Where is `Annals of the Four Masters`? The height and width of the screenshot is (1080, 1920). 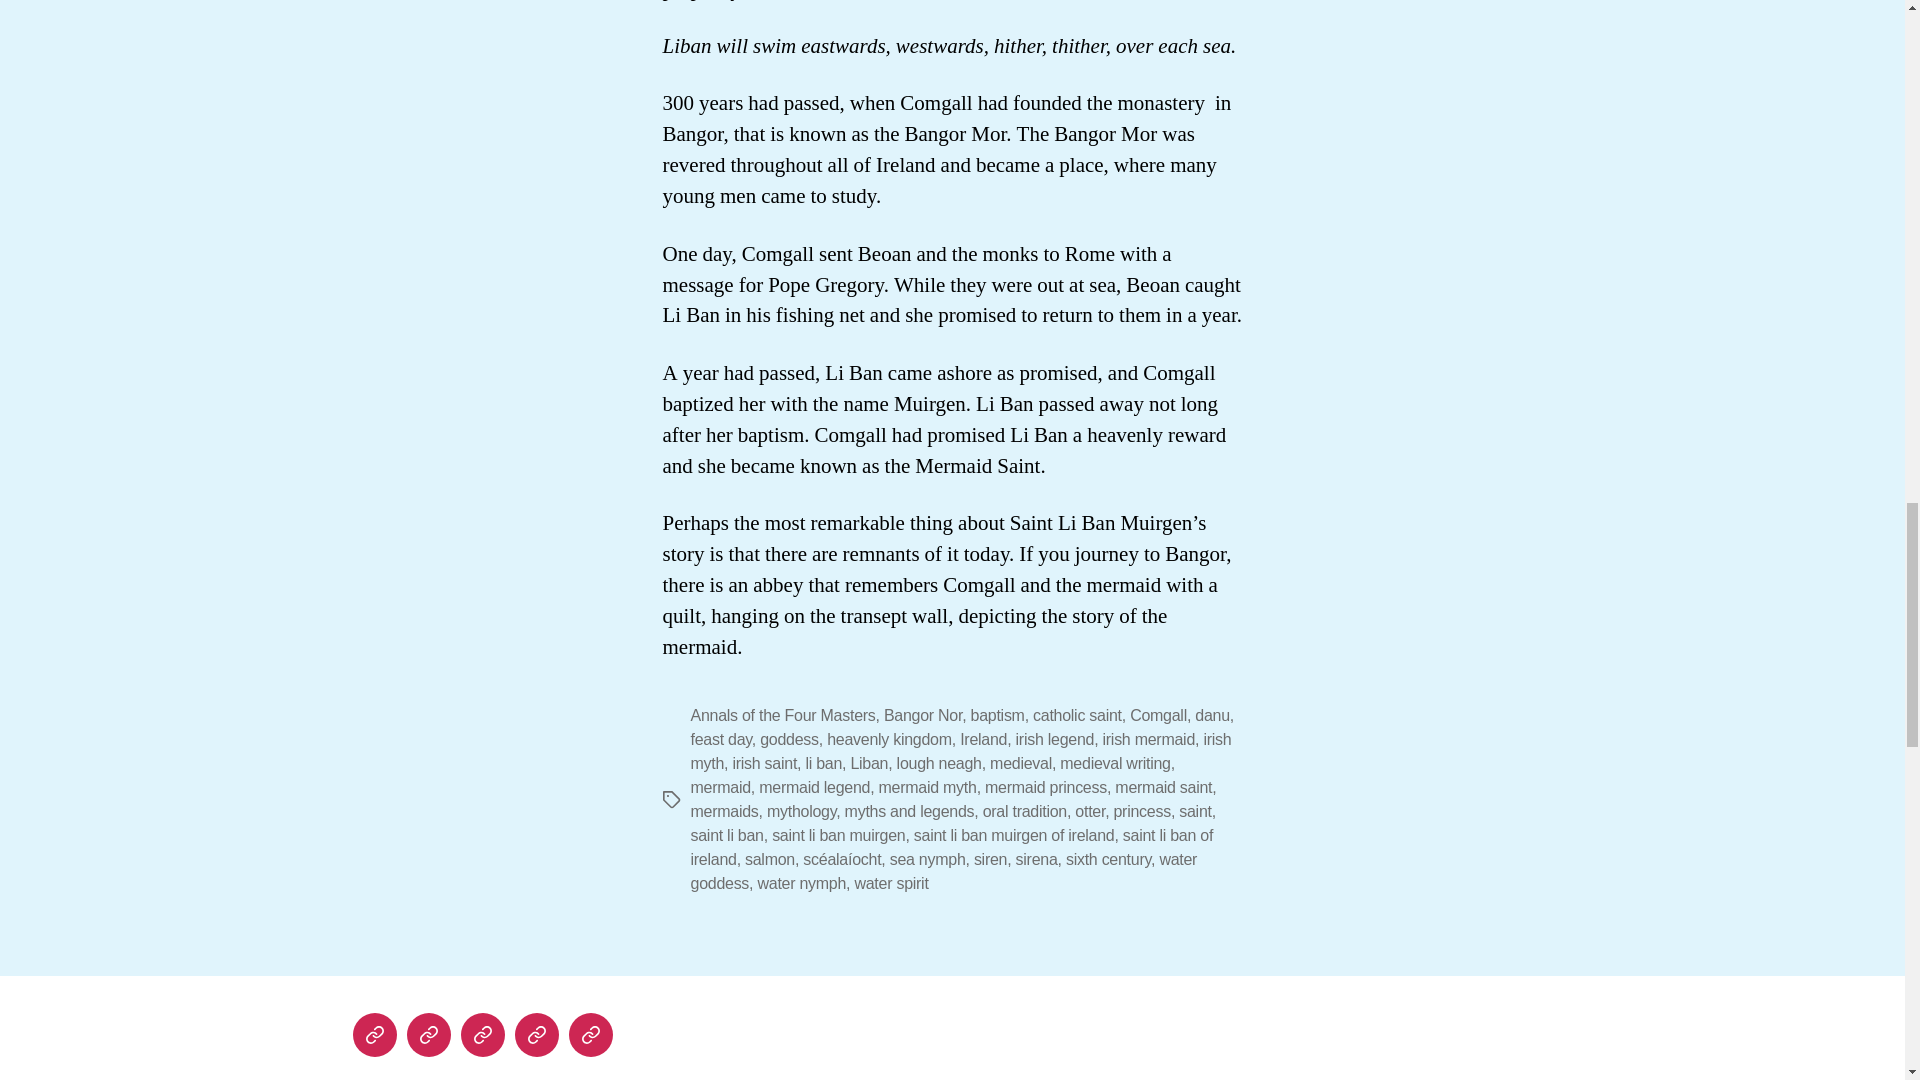 Annals of the Four Masters is located at coordinates (782, 715).